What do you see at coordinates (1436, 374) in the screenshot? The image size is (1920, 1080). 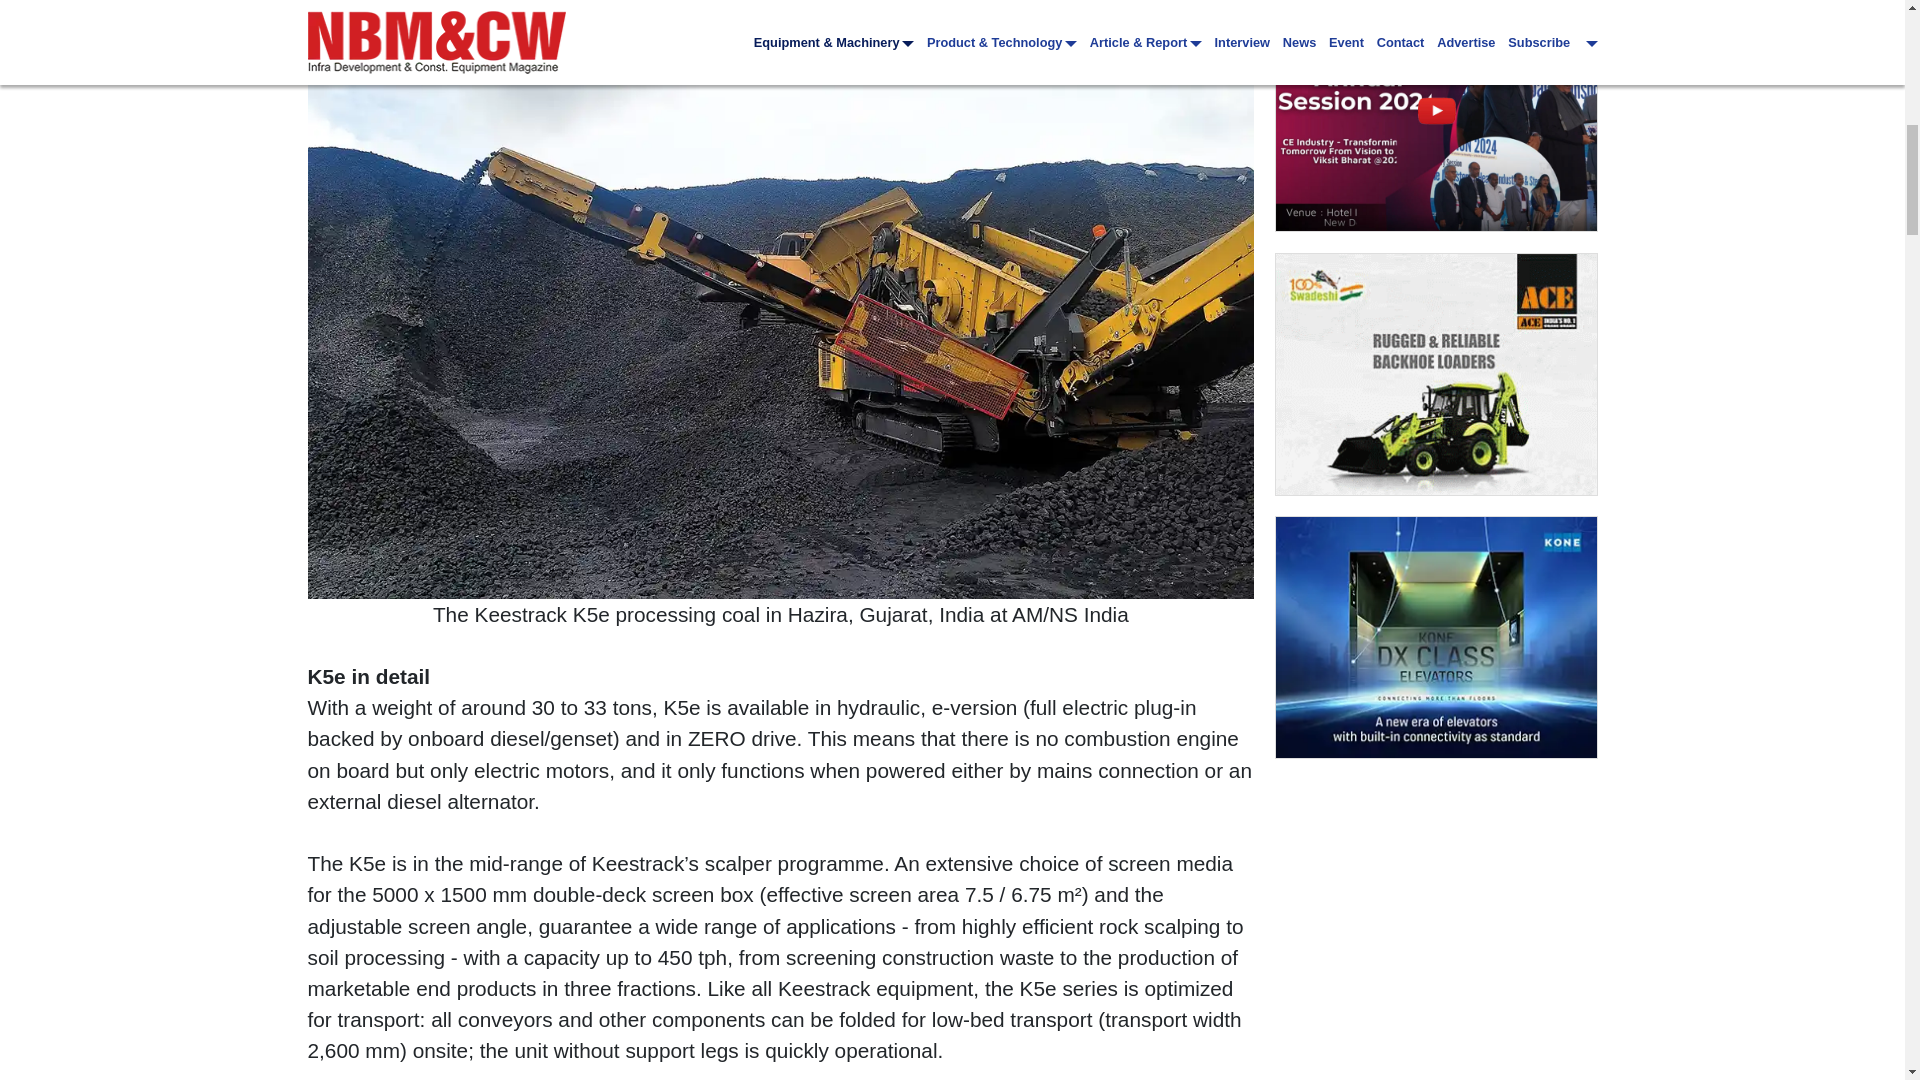 I see `ACE - India's No. 1 CRANE BRAND` at bounding box center [1436, 374].